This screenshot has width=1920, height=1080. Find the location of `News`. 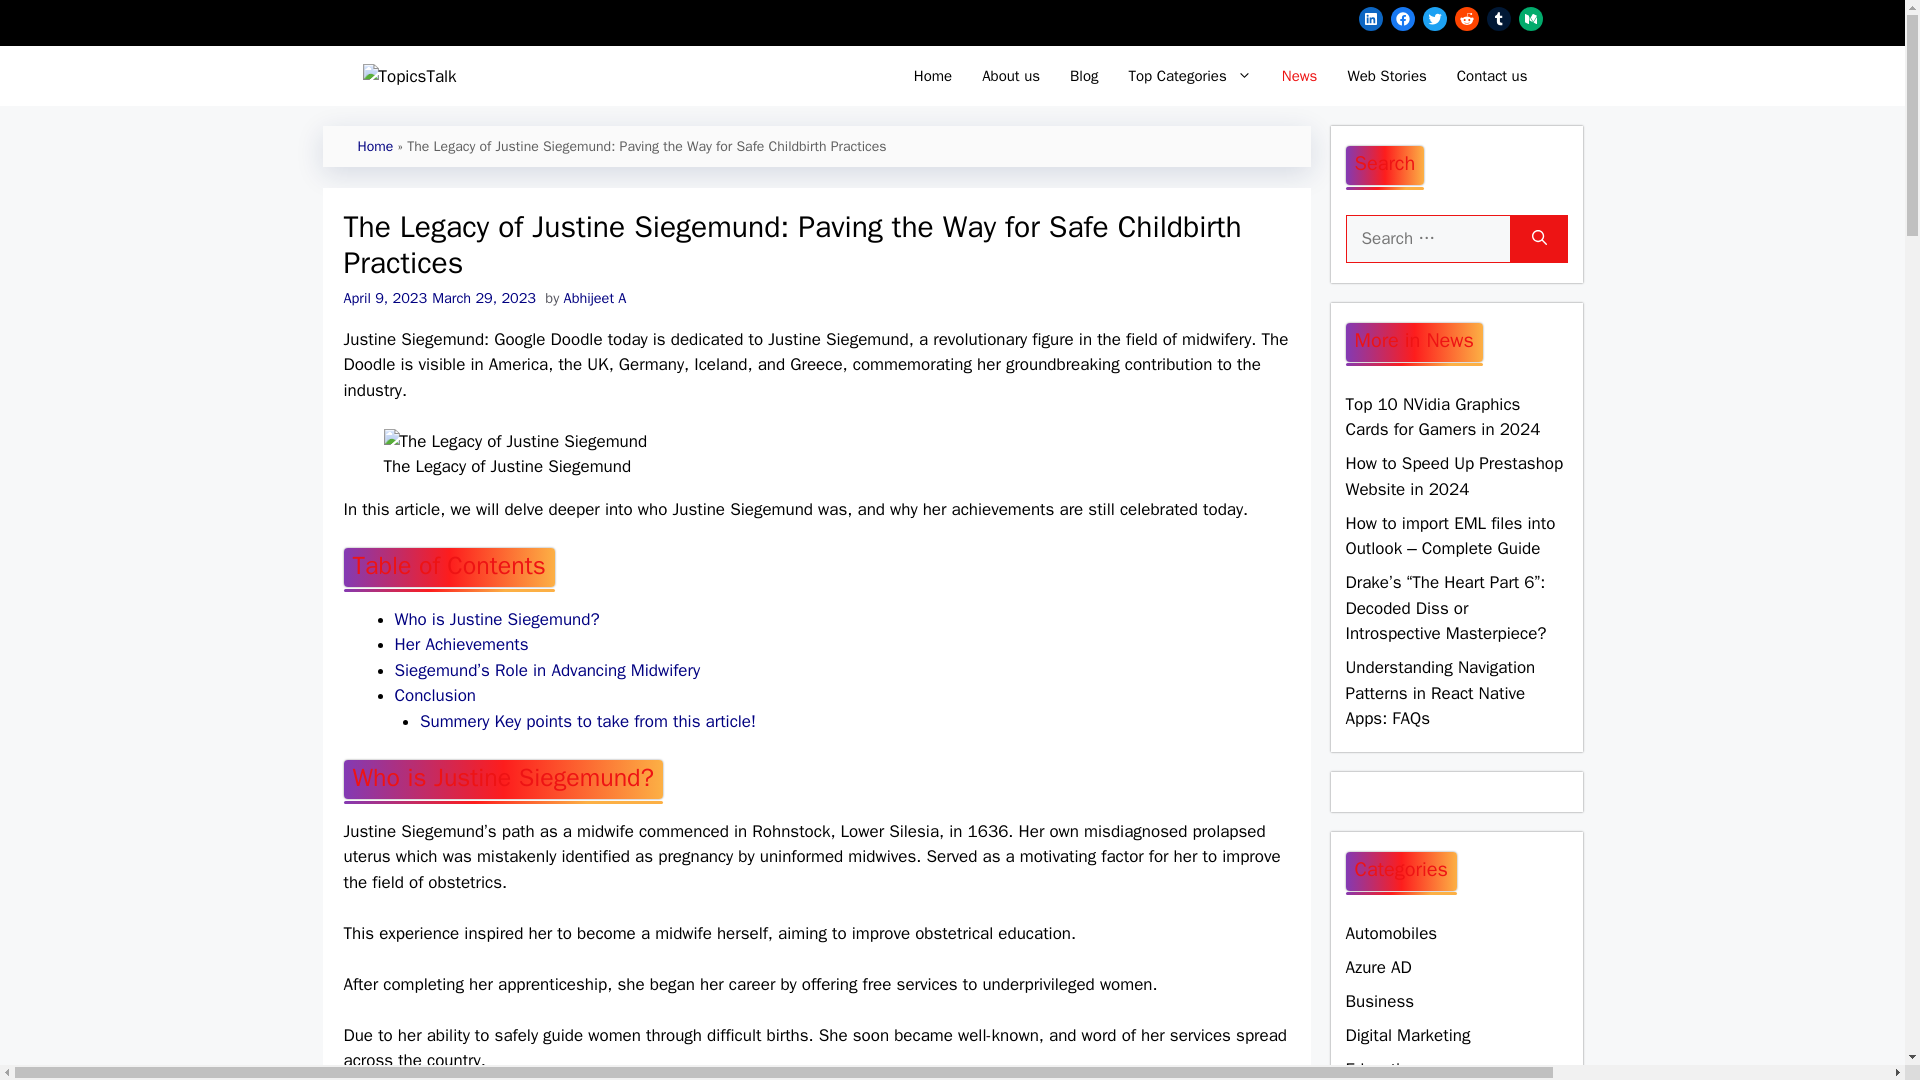

News is located at coordinates (1300, 76).